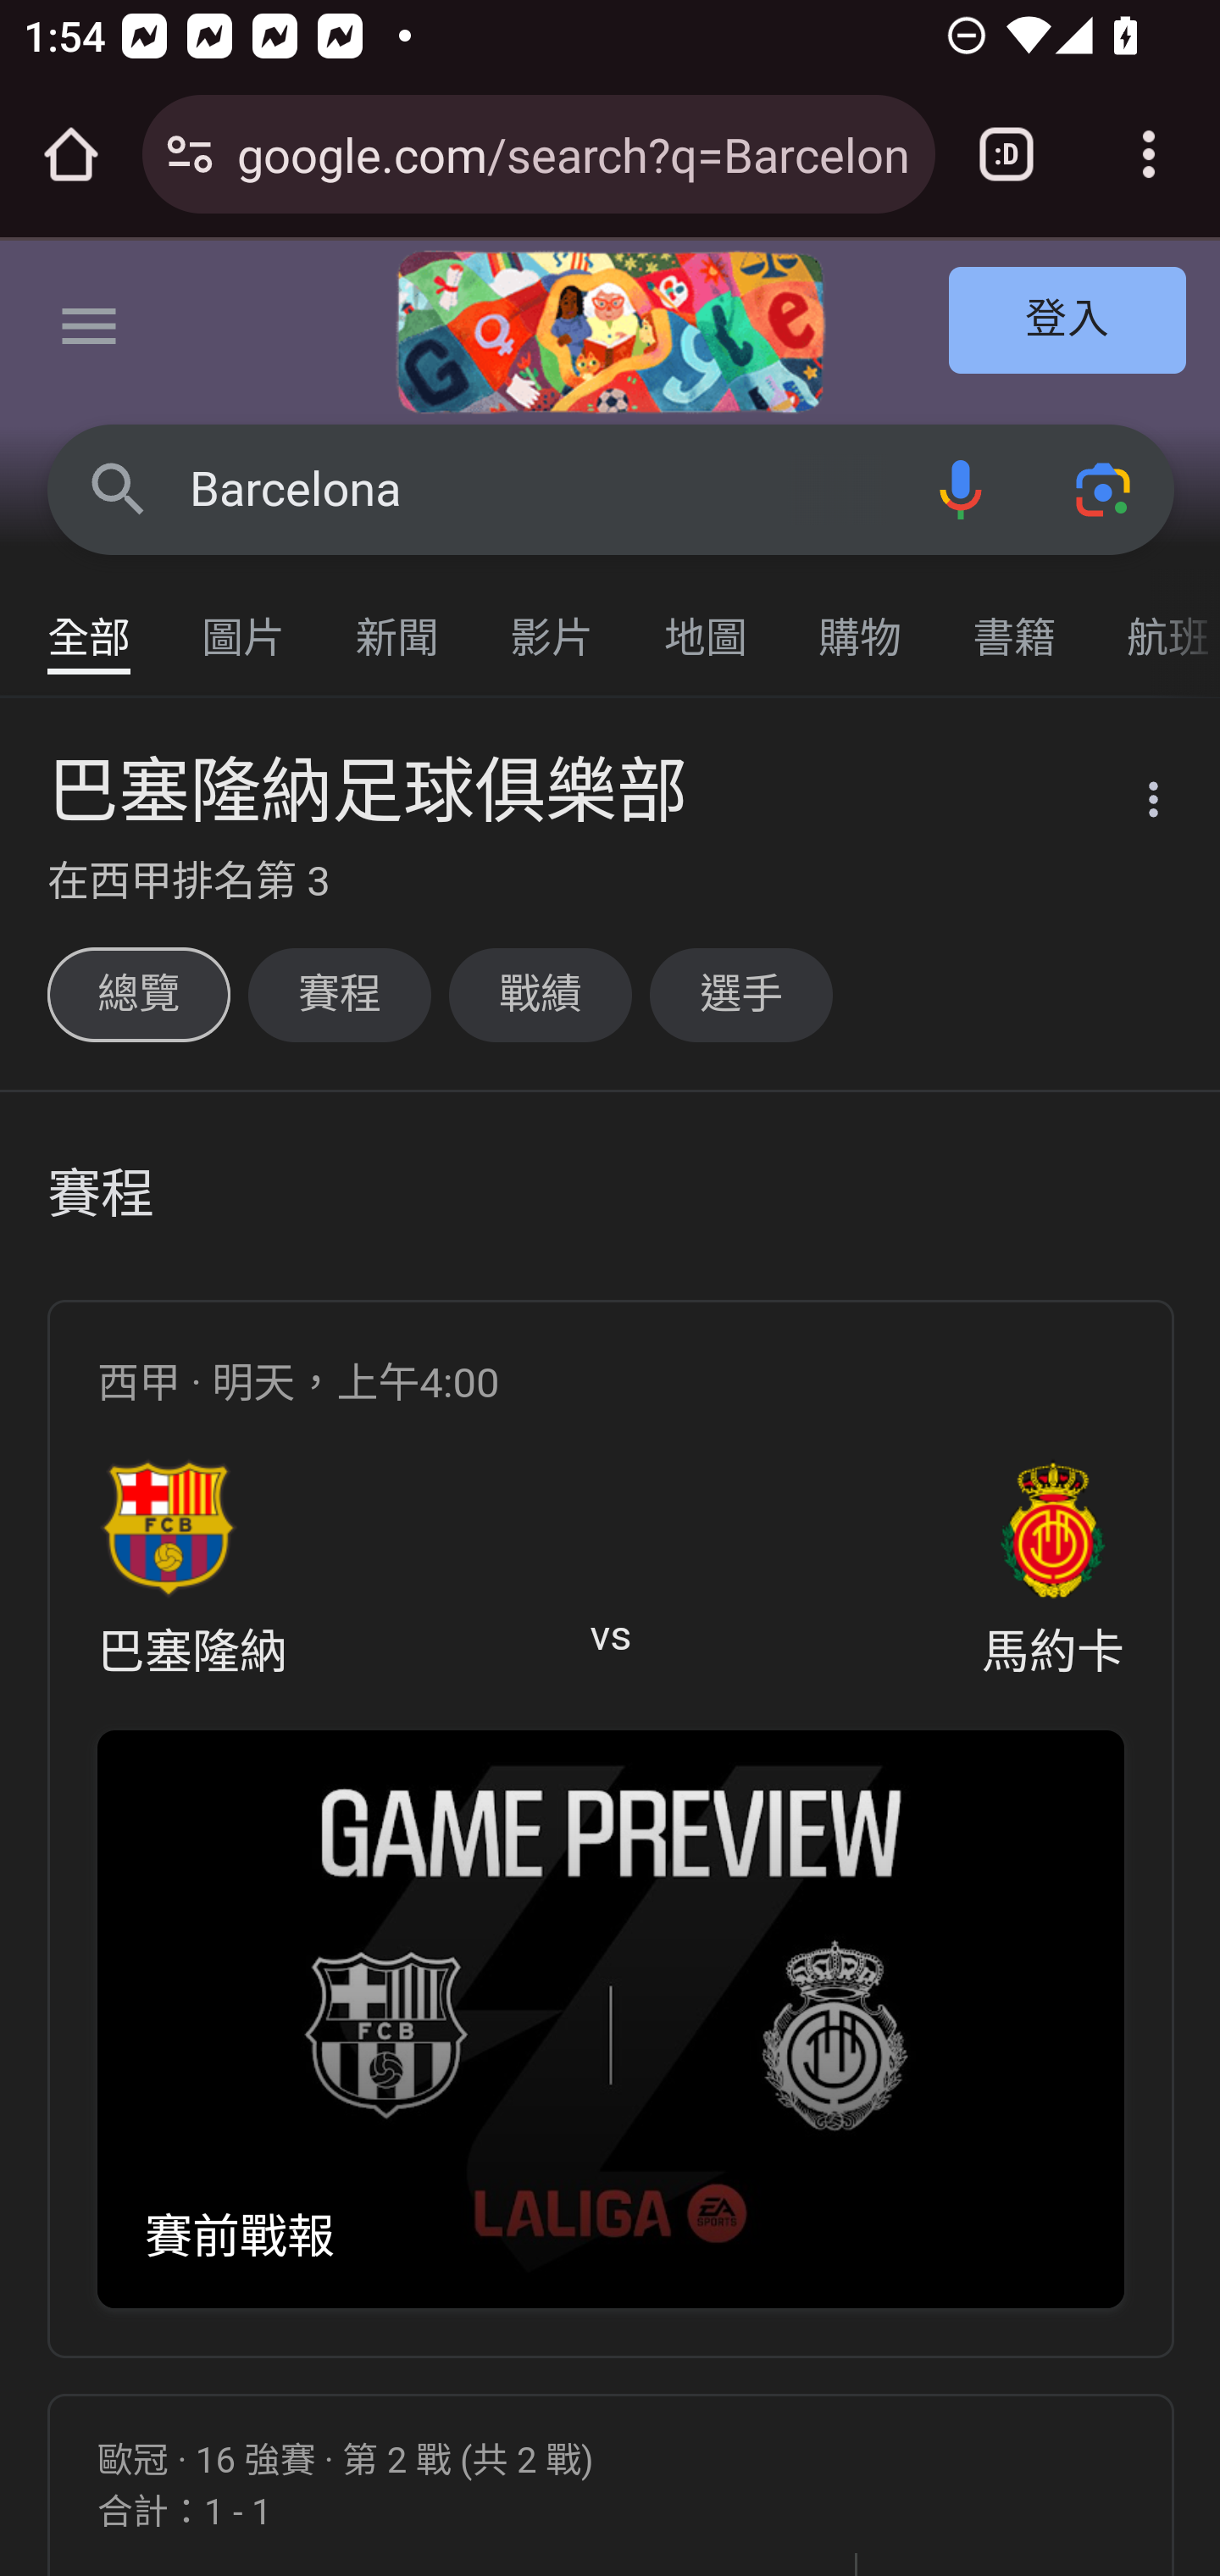  What do you see at coordinates (707, 622) in the screenshot?
I see `地圖` at bounding box center [707, 622].